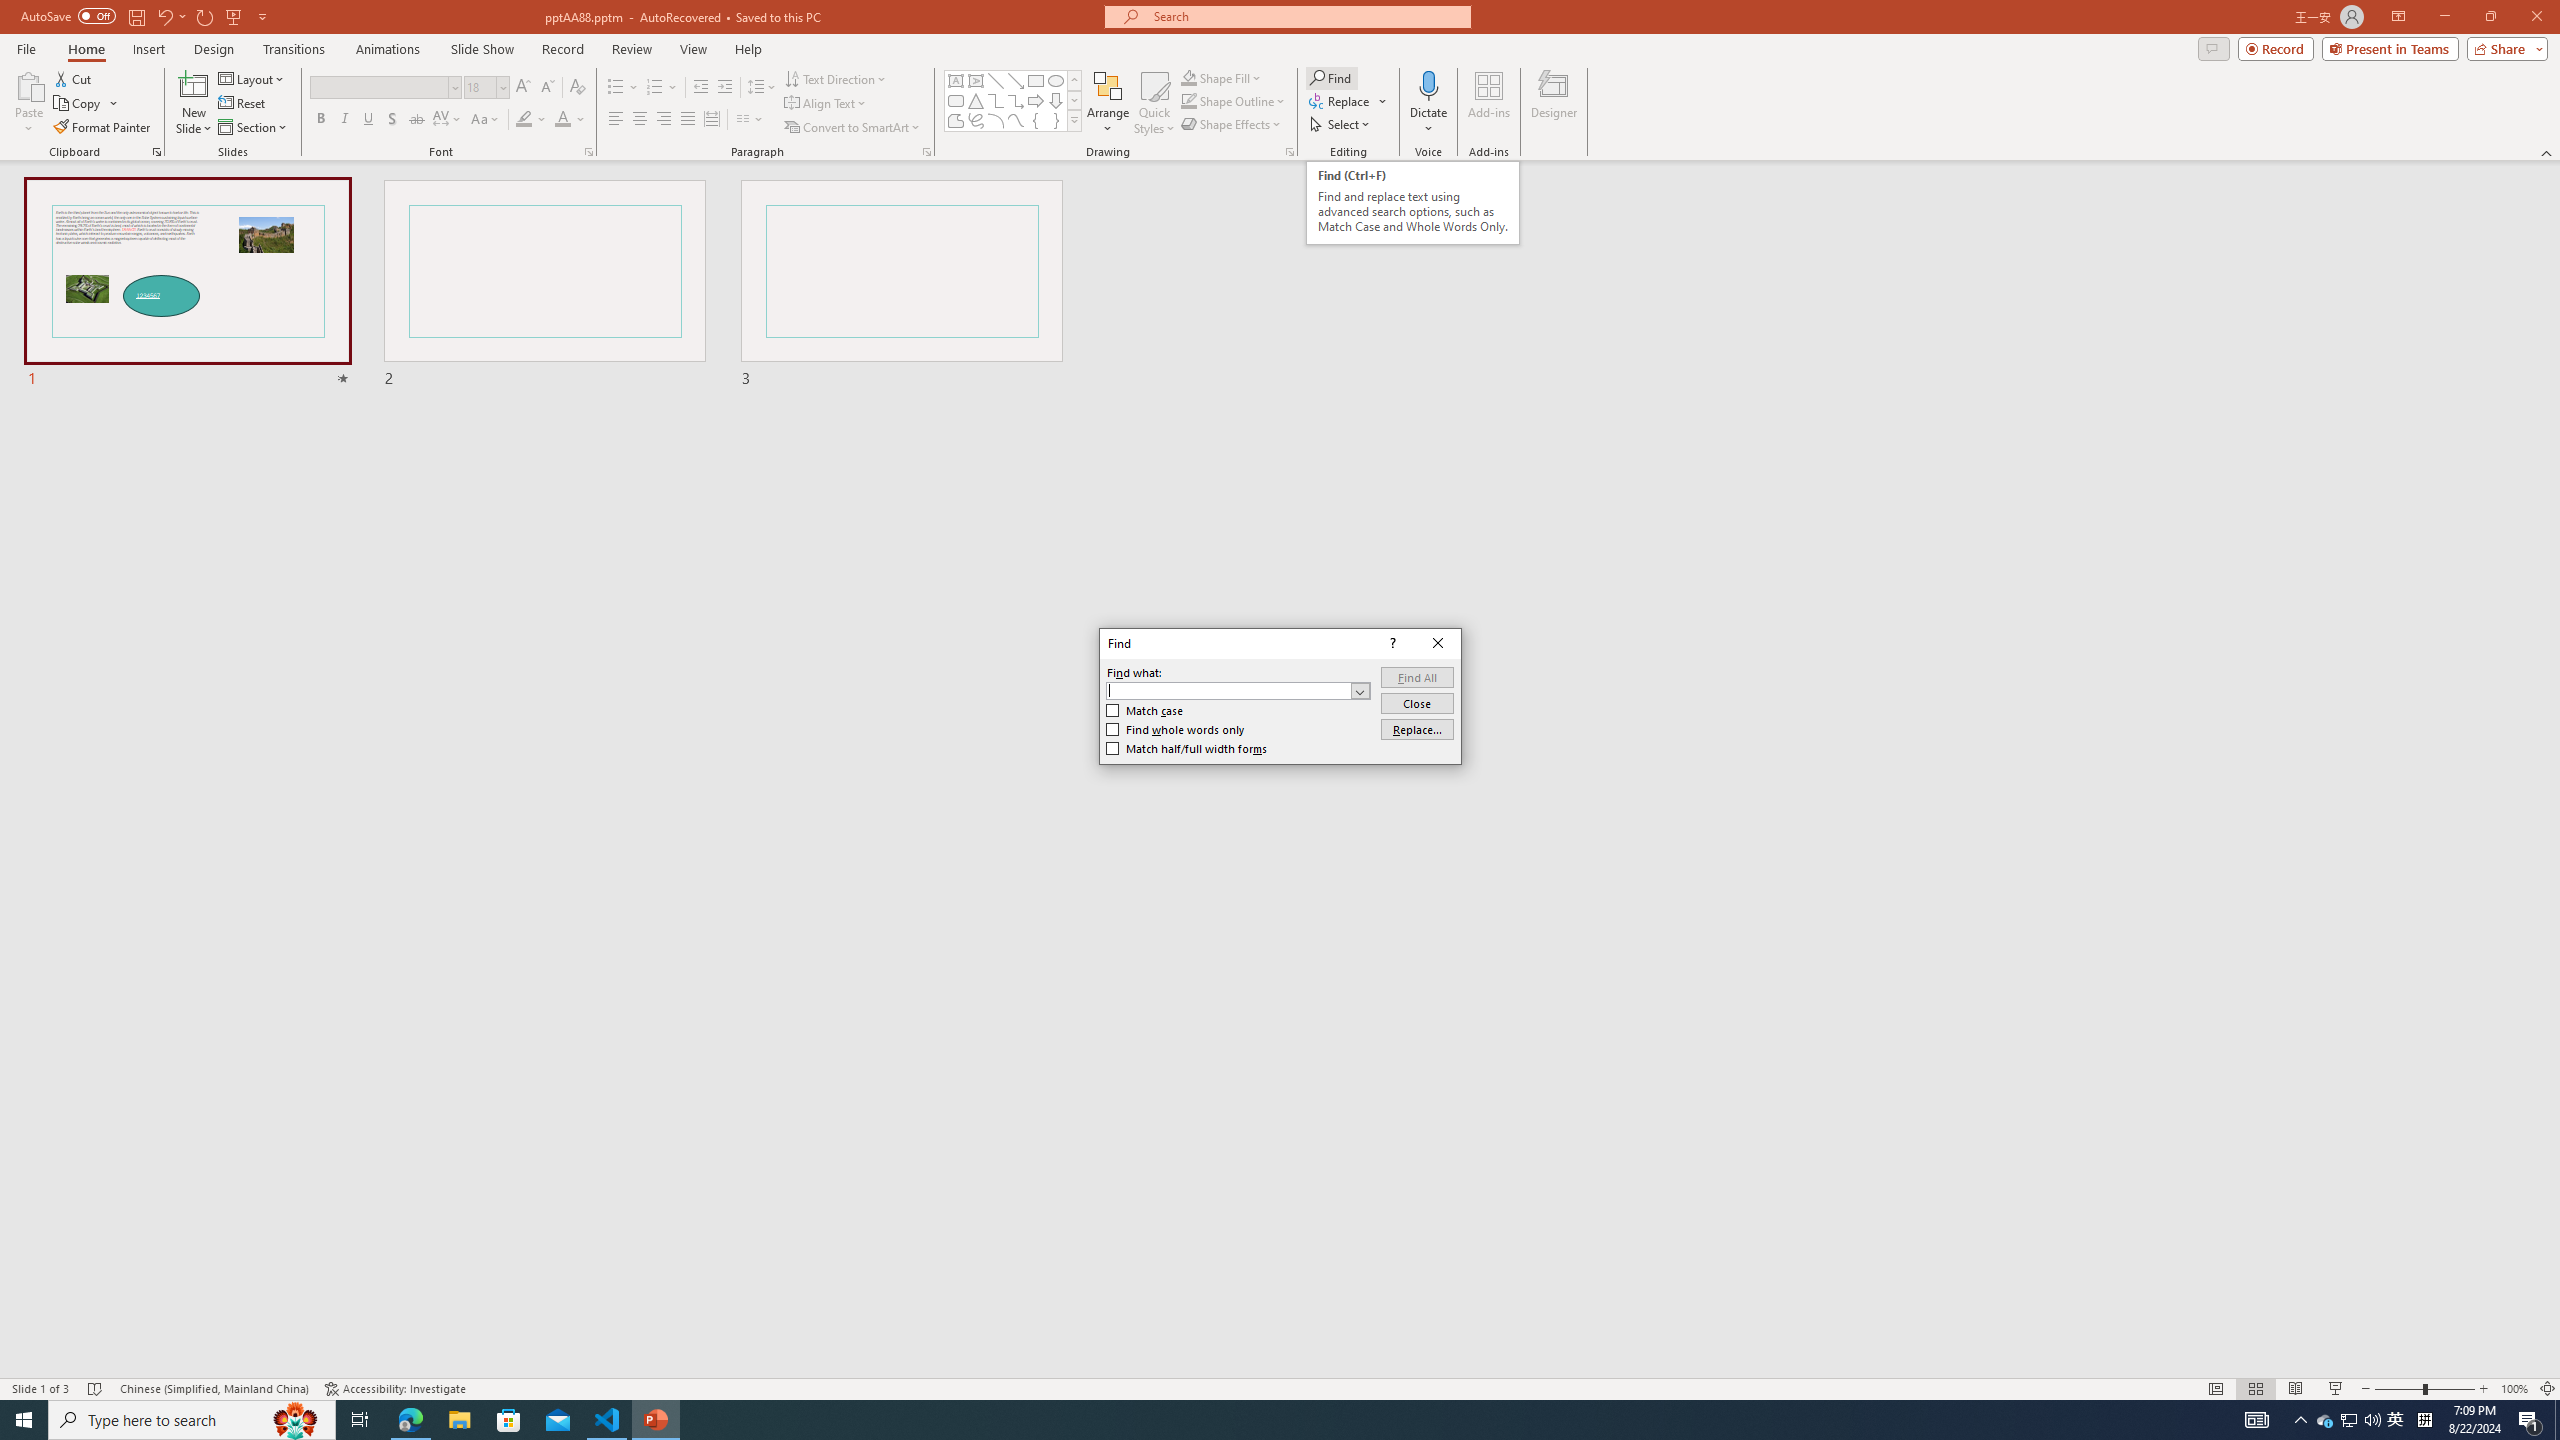 This screenshot has height=1440, width=2560. Describe the element at coordinates (2514, 1389) in the screenshot. I see `Zoom 100%` at that location.